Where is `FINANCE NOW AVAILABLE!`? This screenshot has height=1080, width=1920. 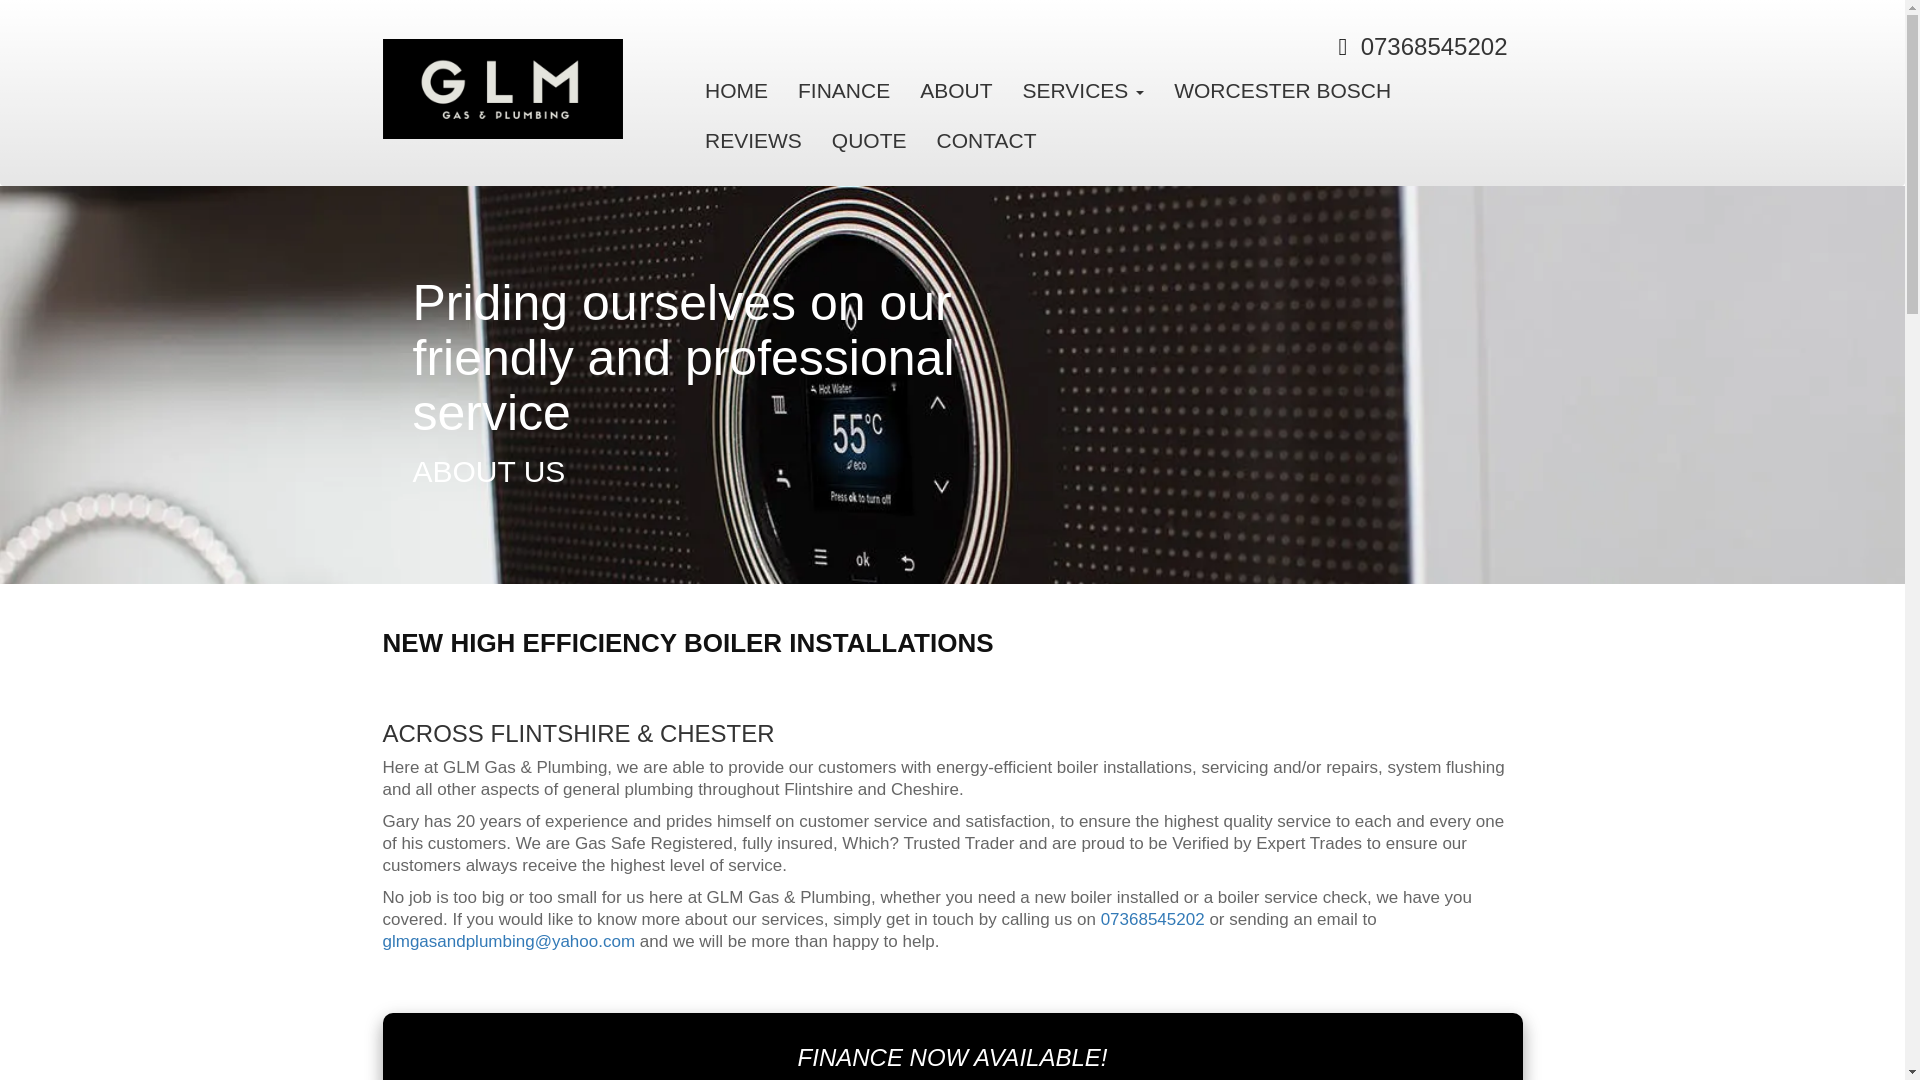
FINANCE NOW AVAILABLE! is located at coordinates (952, 1056).